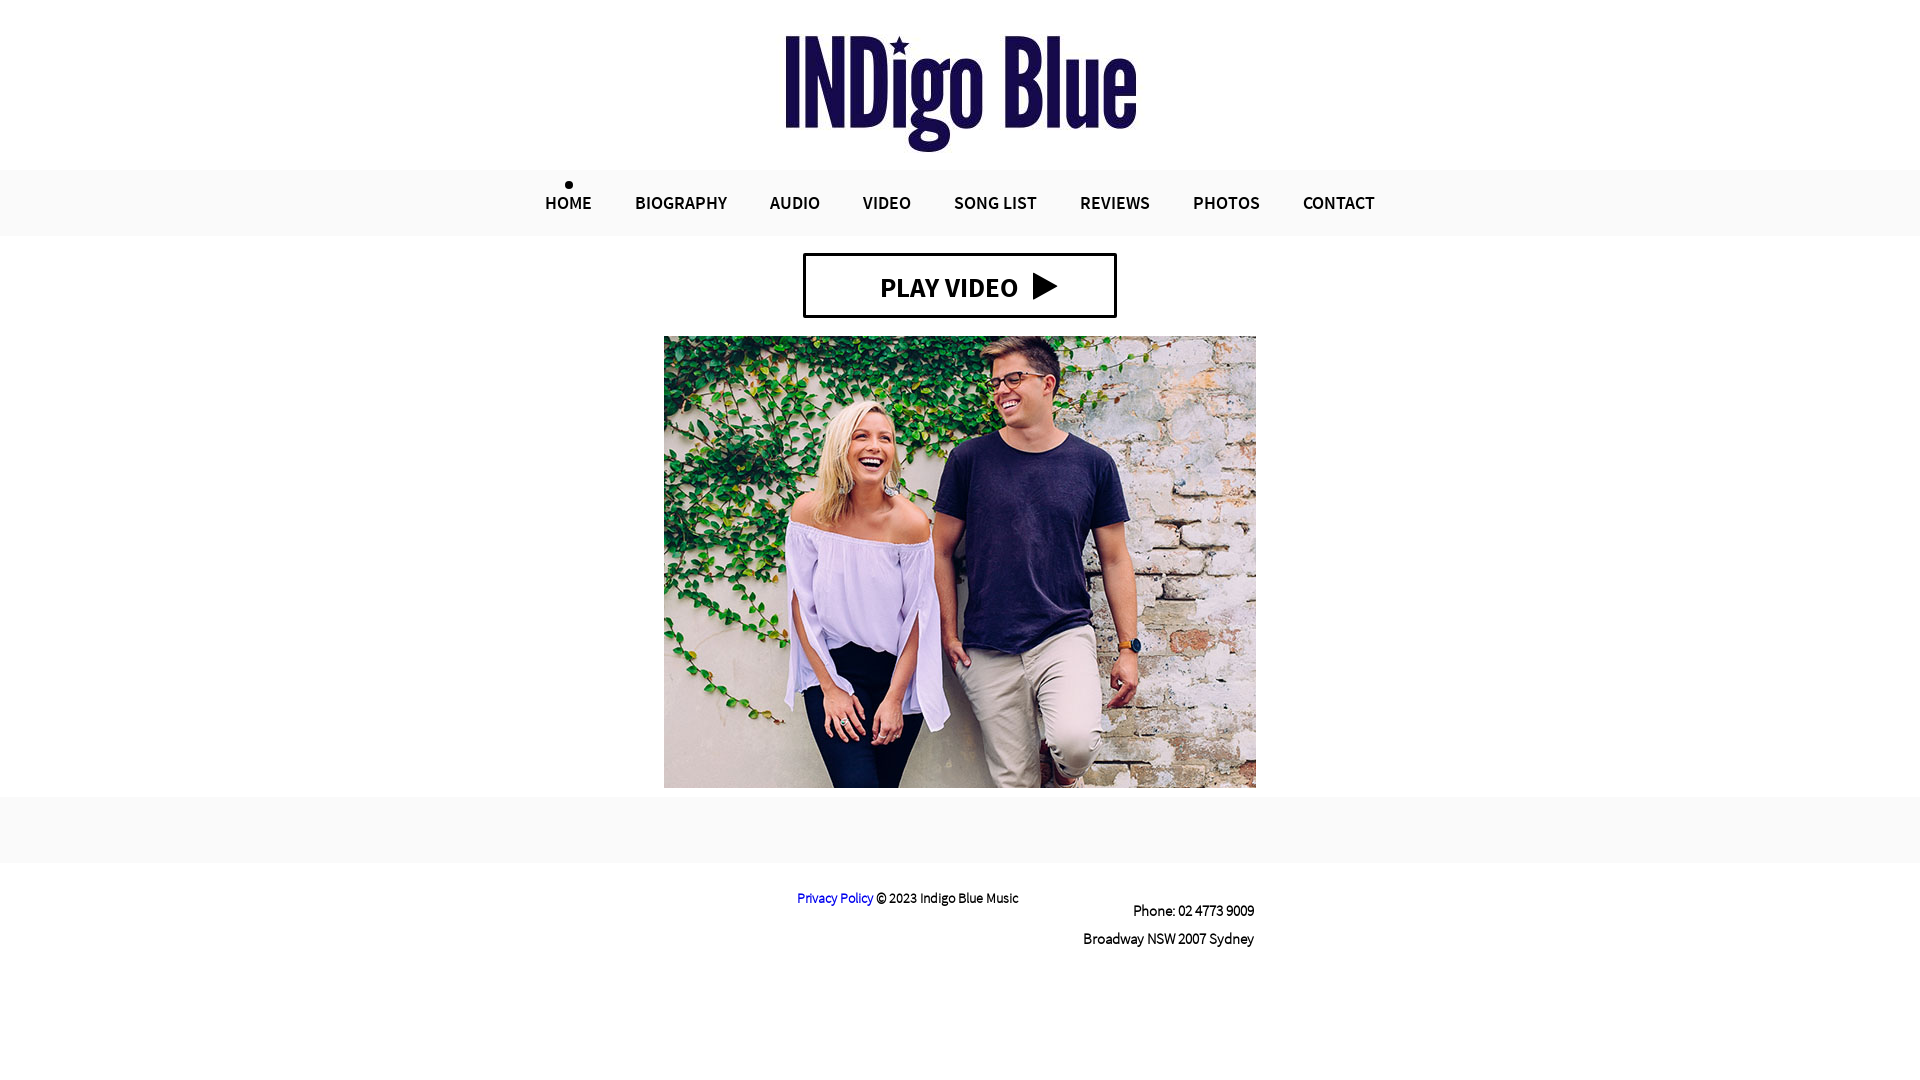  Describe the element at coordinates (960, 286) in the screenshot. I see `PLAY VIDEO` at that location.